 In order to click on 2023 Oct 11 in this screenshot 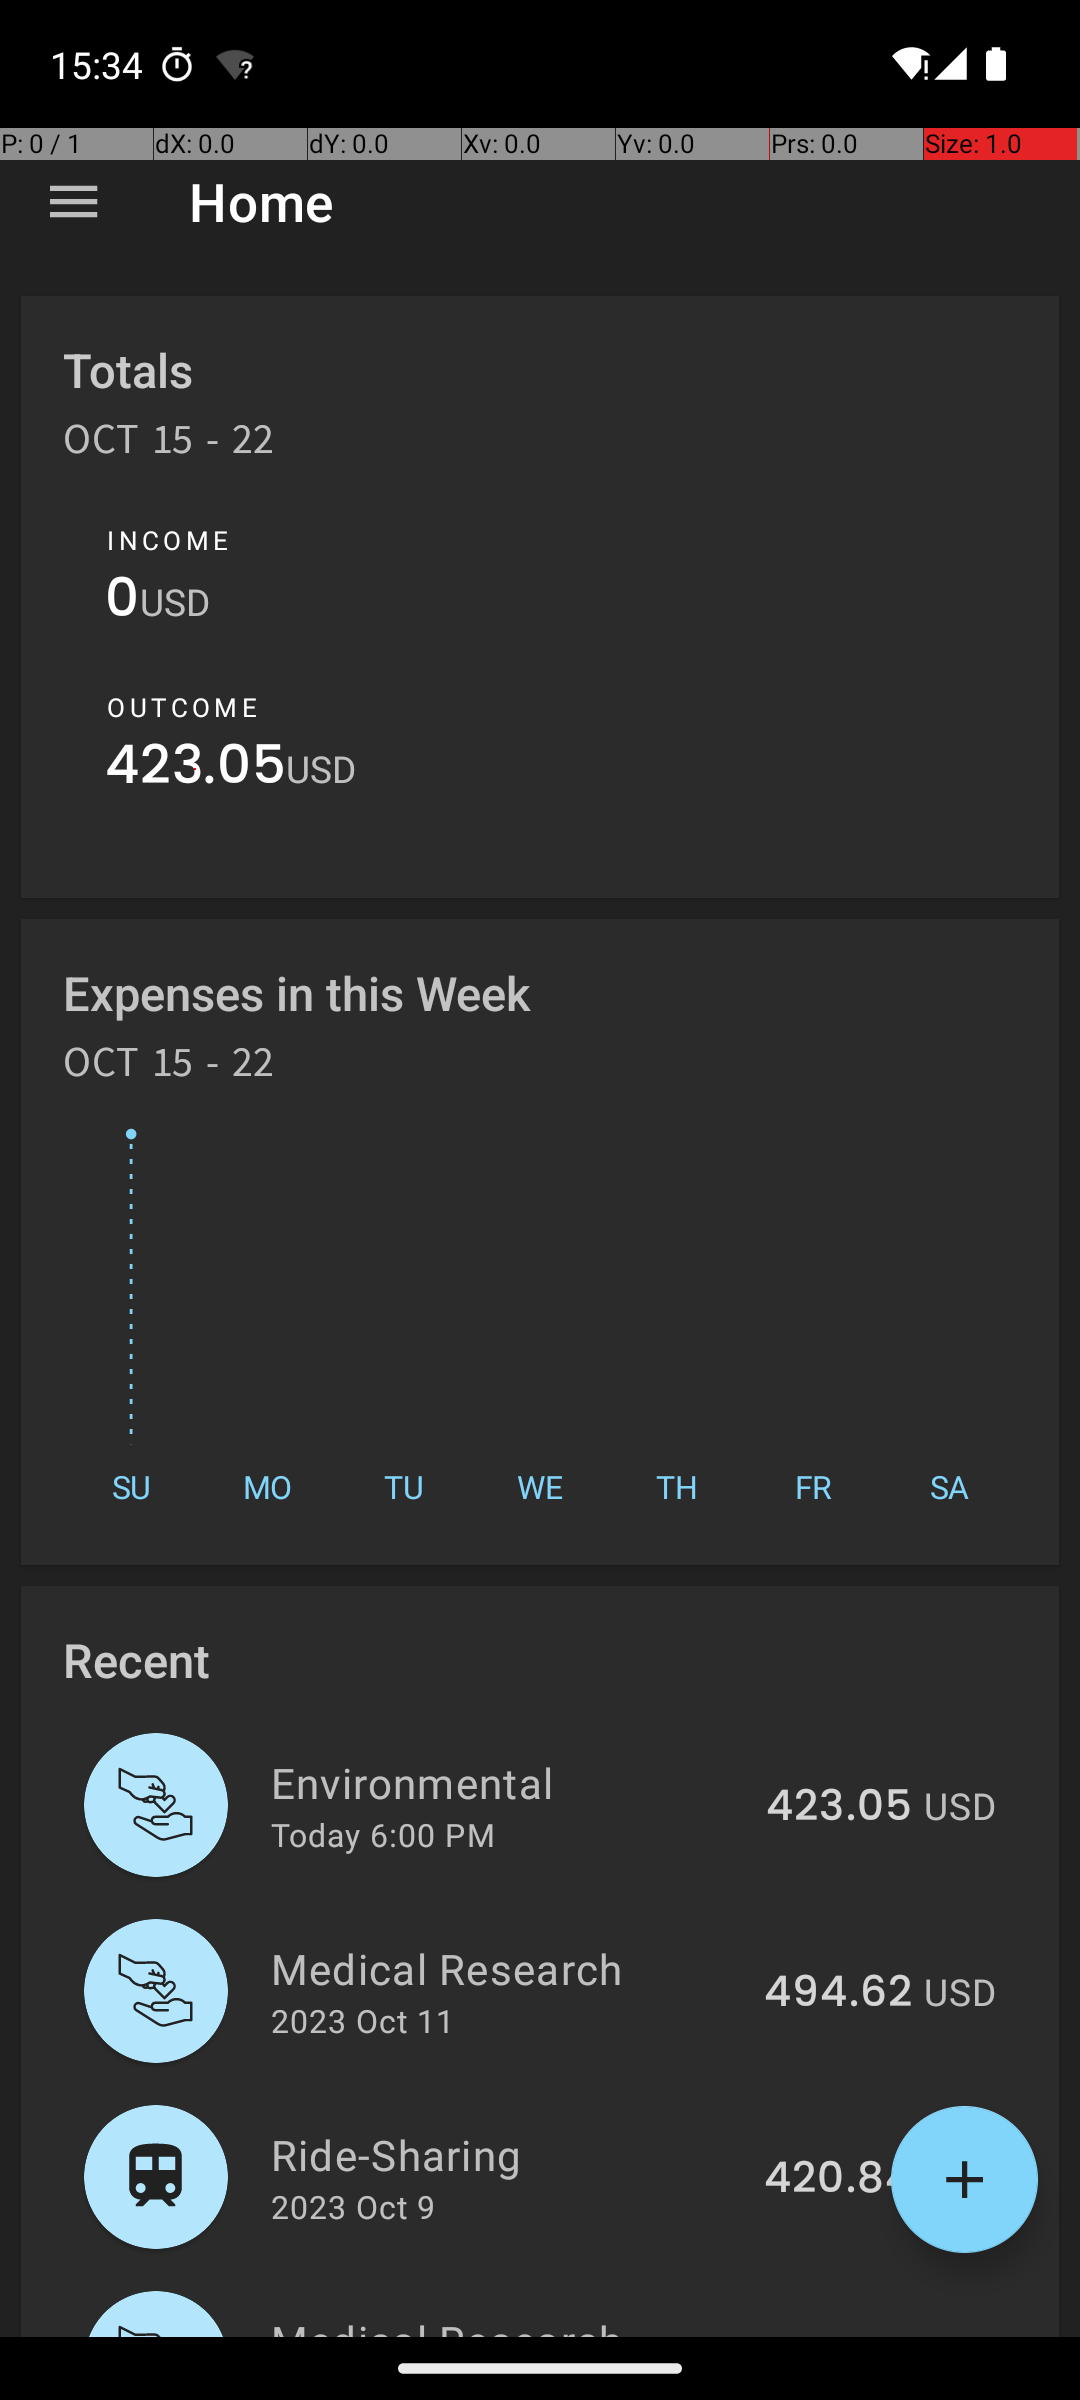, I will do `click(362, 2020)`.